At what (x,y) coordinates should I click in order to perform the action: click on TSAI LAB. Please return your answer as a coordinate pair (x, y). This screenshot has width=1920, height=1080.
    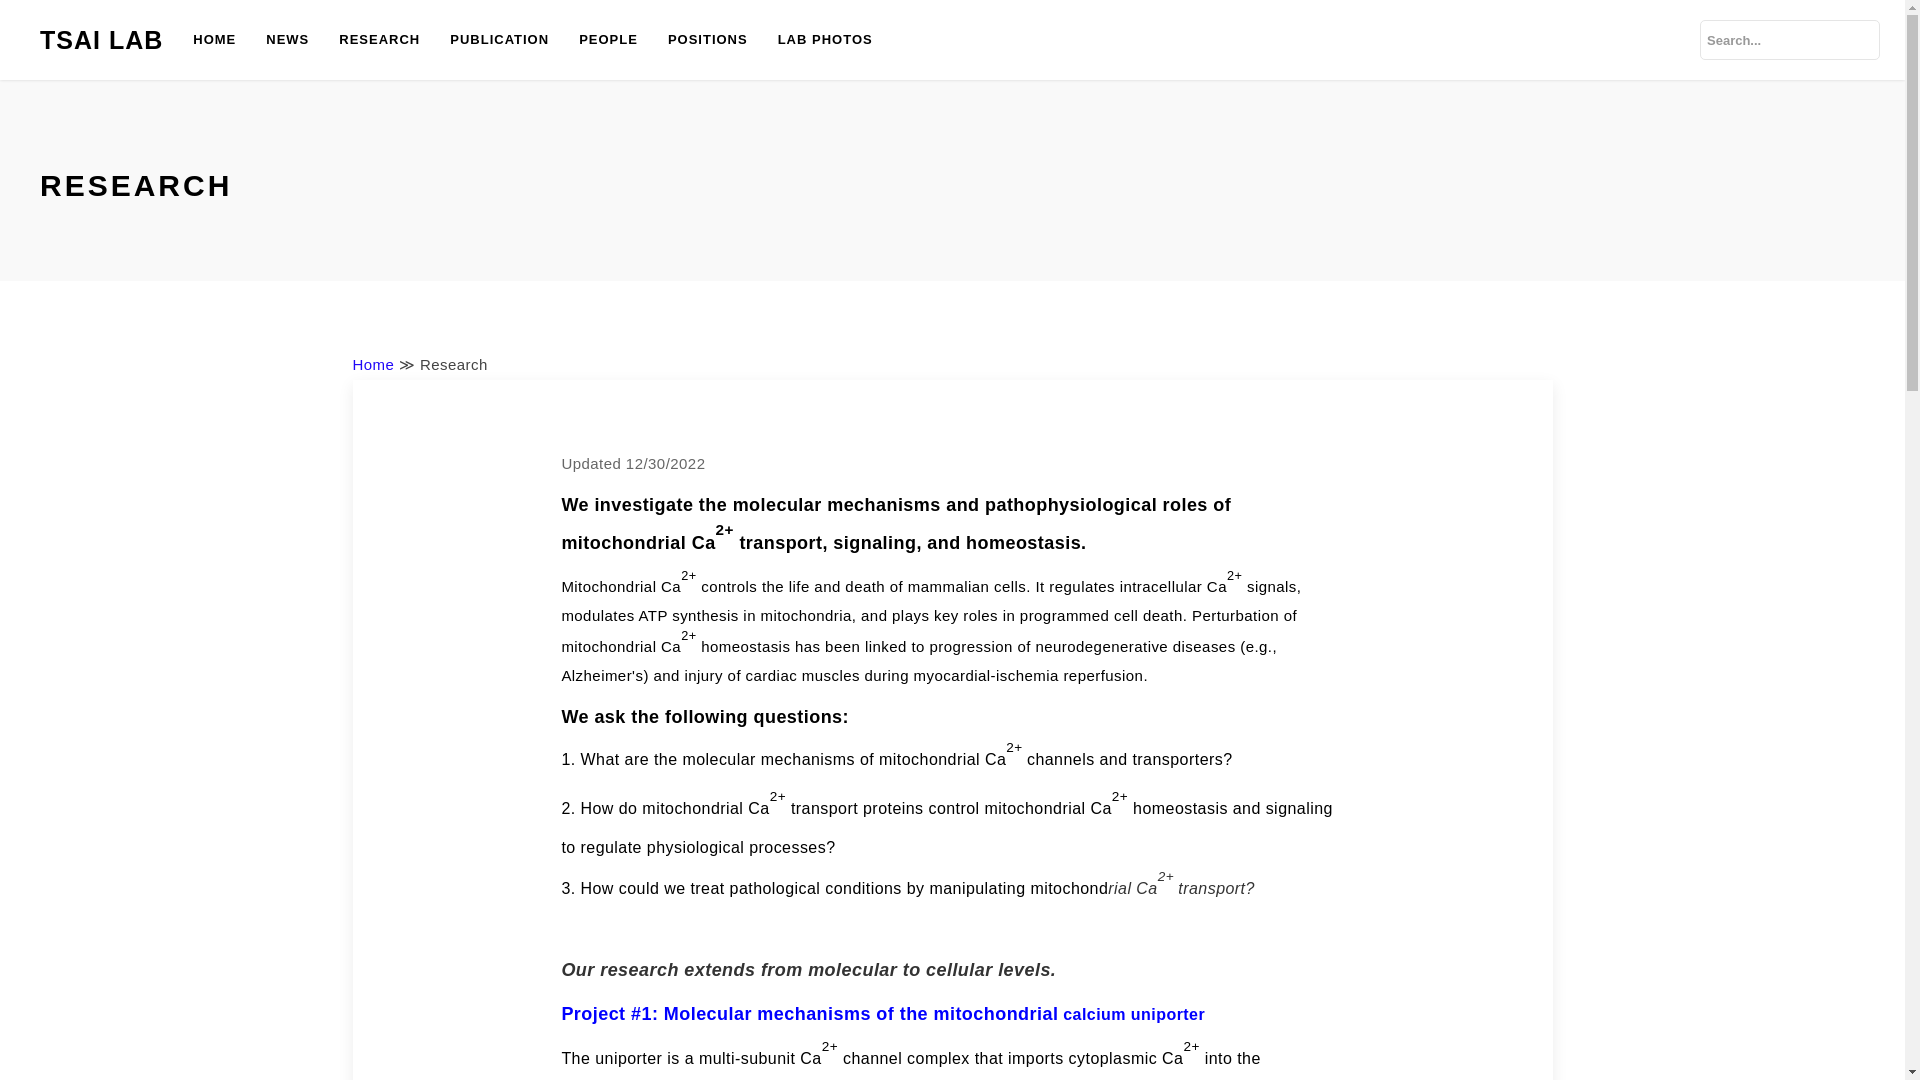
    Looking at the image, I should click on (101, 40).